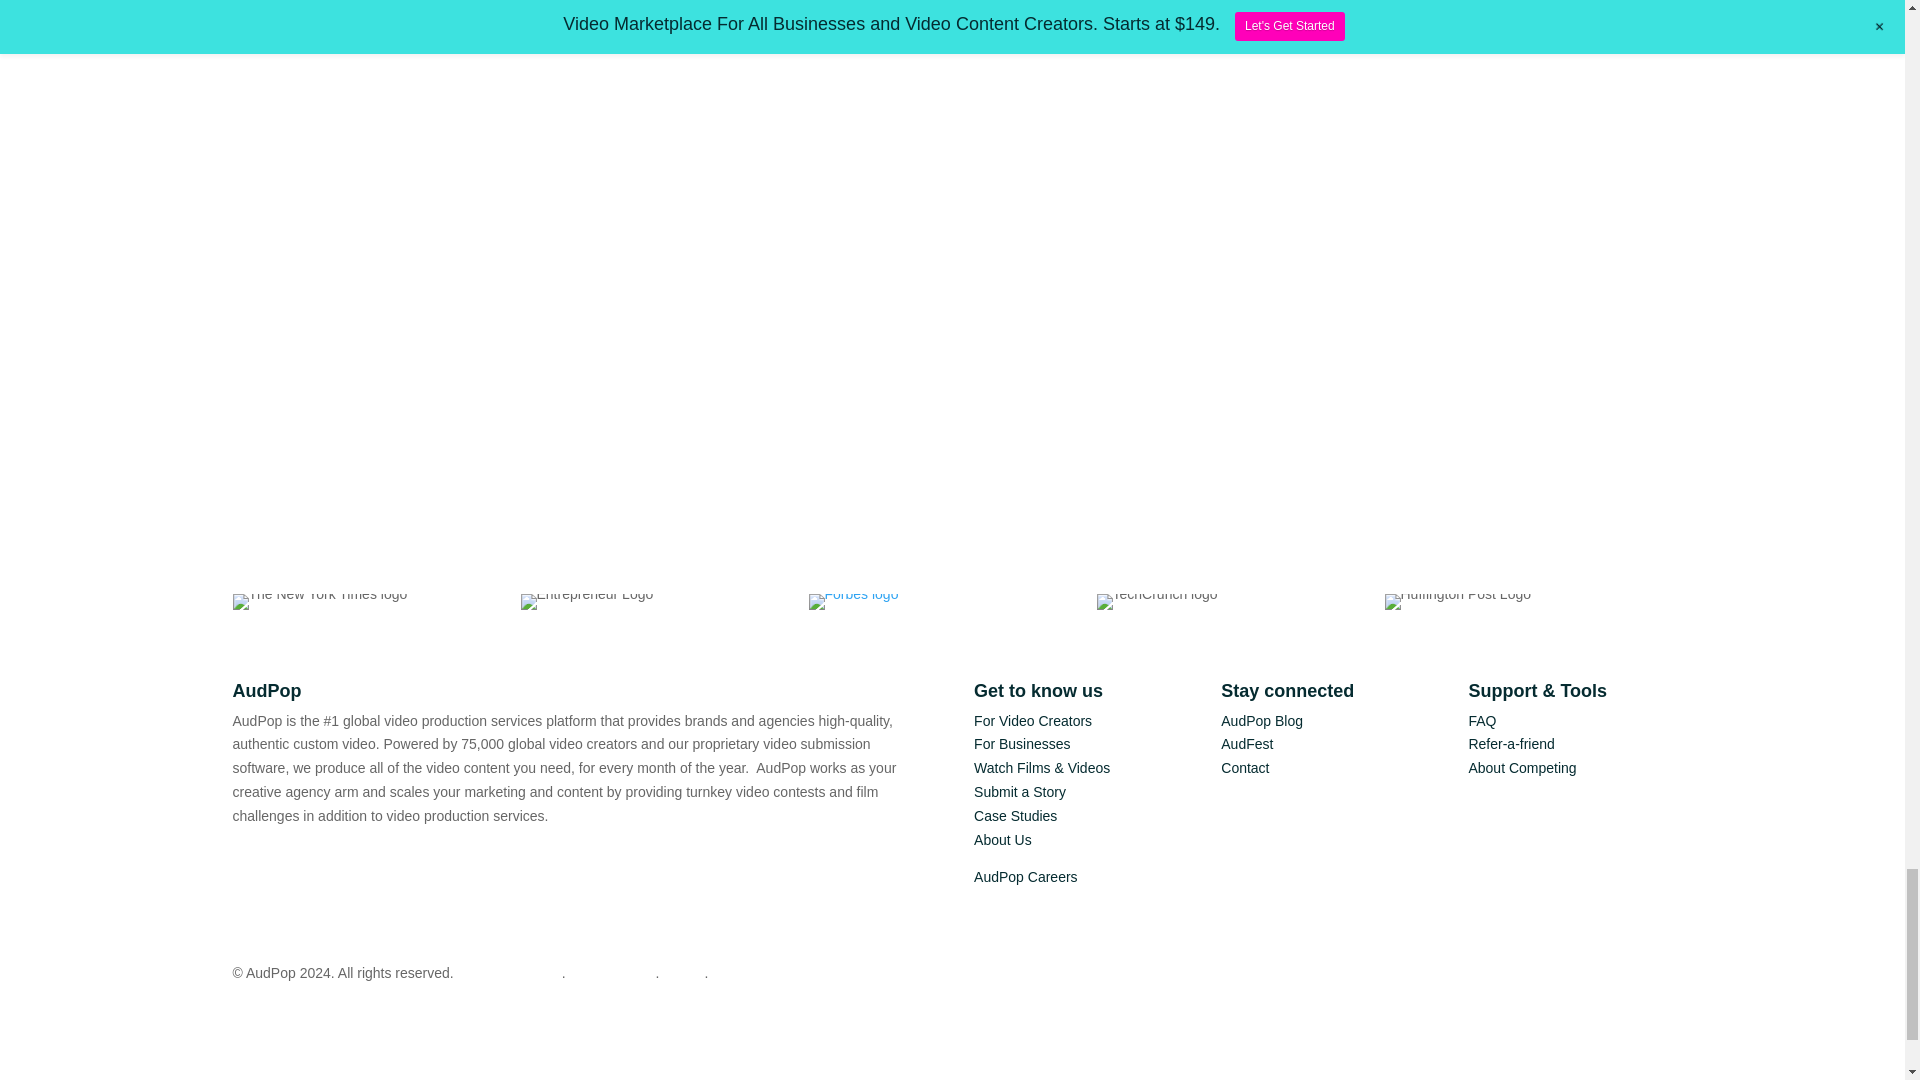 The width and height of the screenshot is (1920, 1080). I want to click on Follow on LinkedIn, so click(368, 866).